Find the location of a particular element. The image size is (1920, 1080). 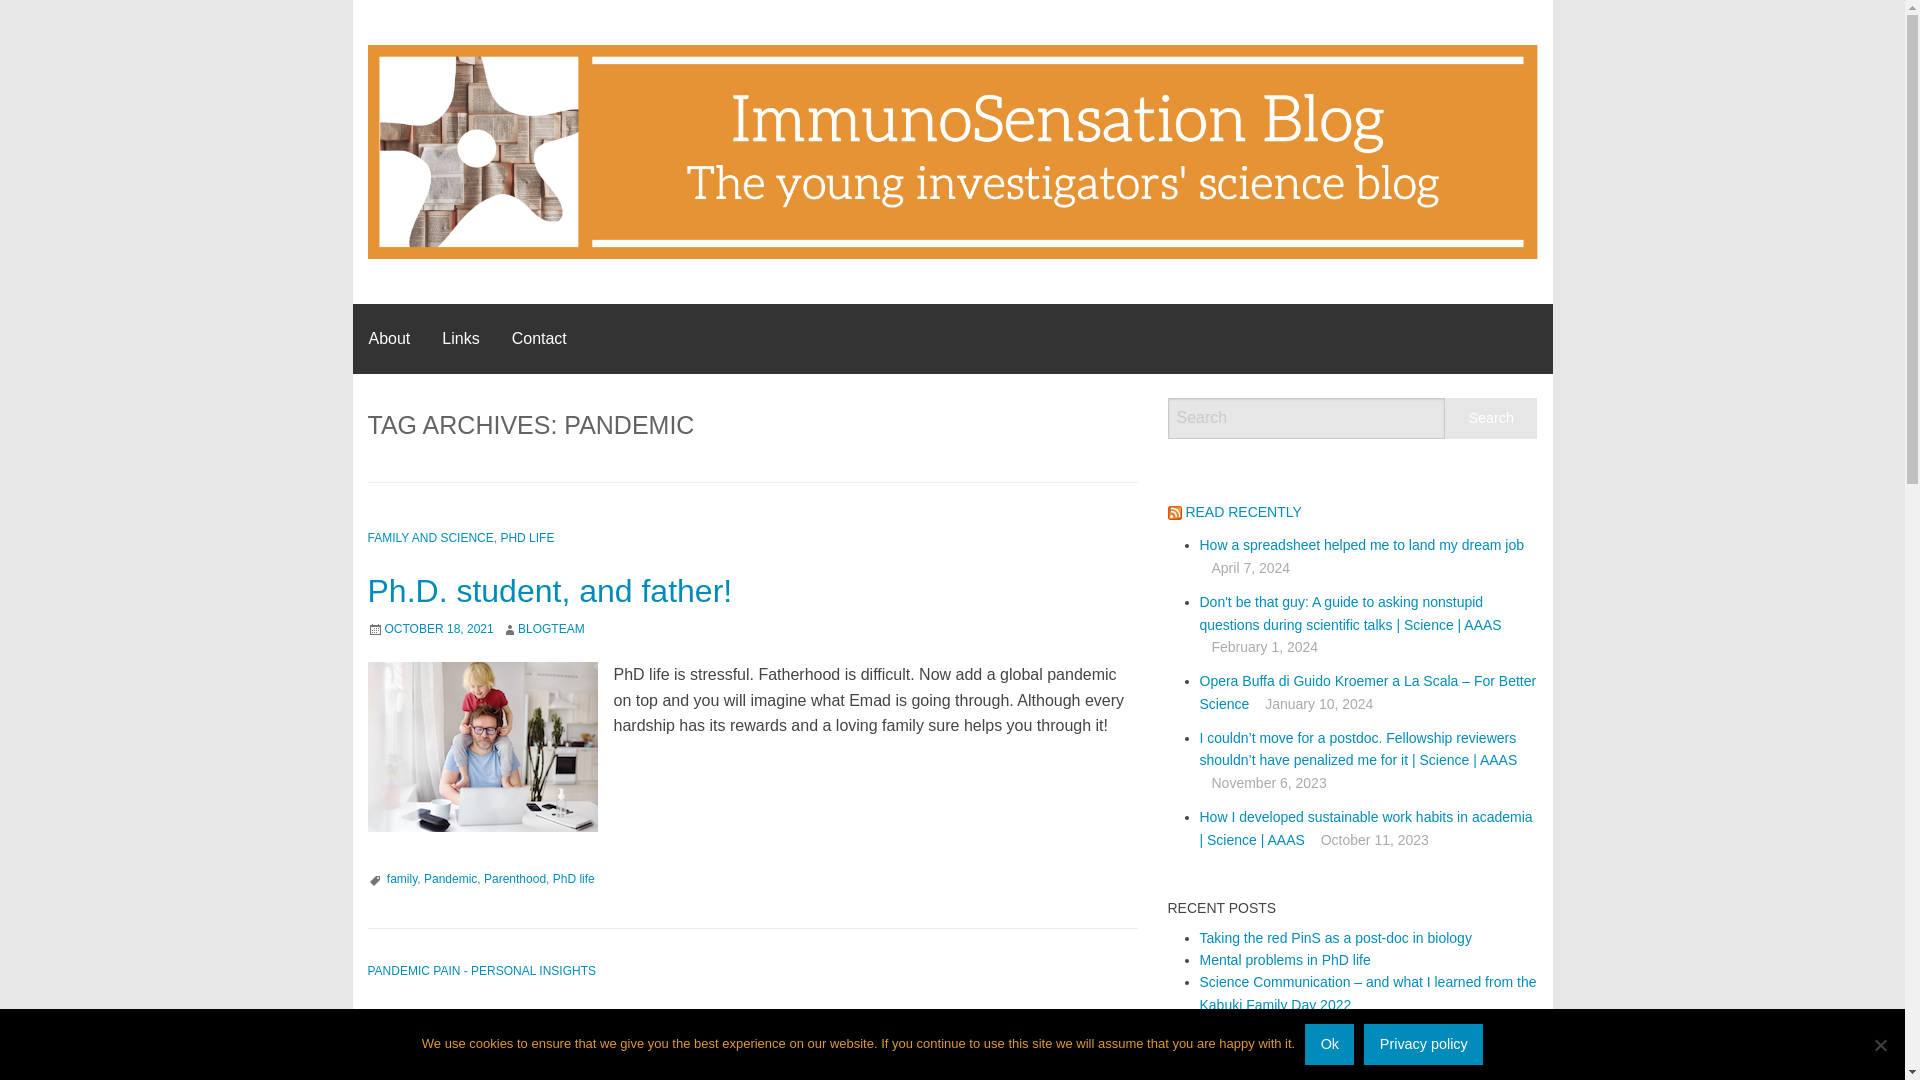

How did COVID-19 pandemic change our life? is located at coordinates (696, 1024).